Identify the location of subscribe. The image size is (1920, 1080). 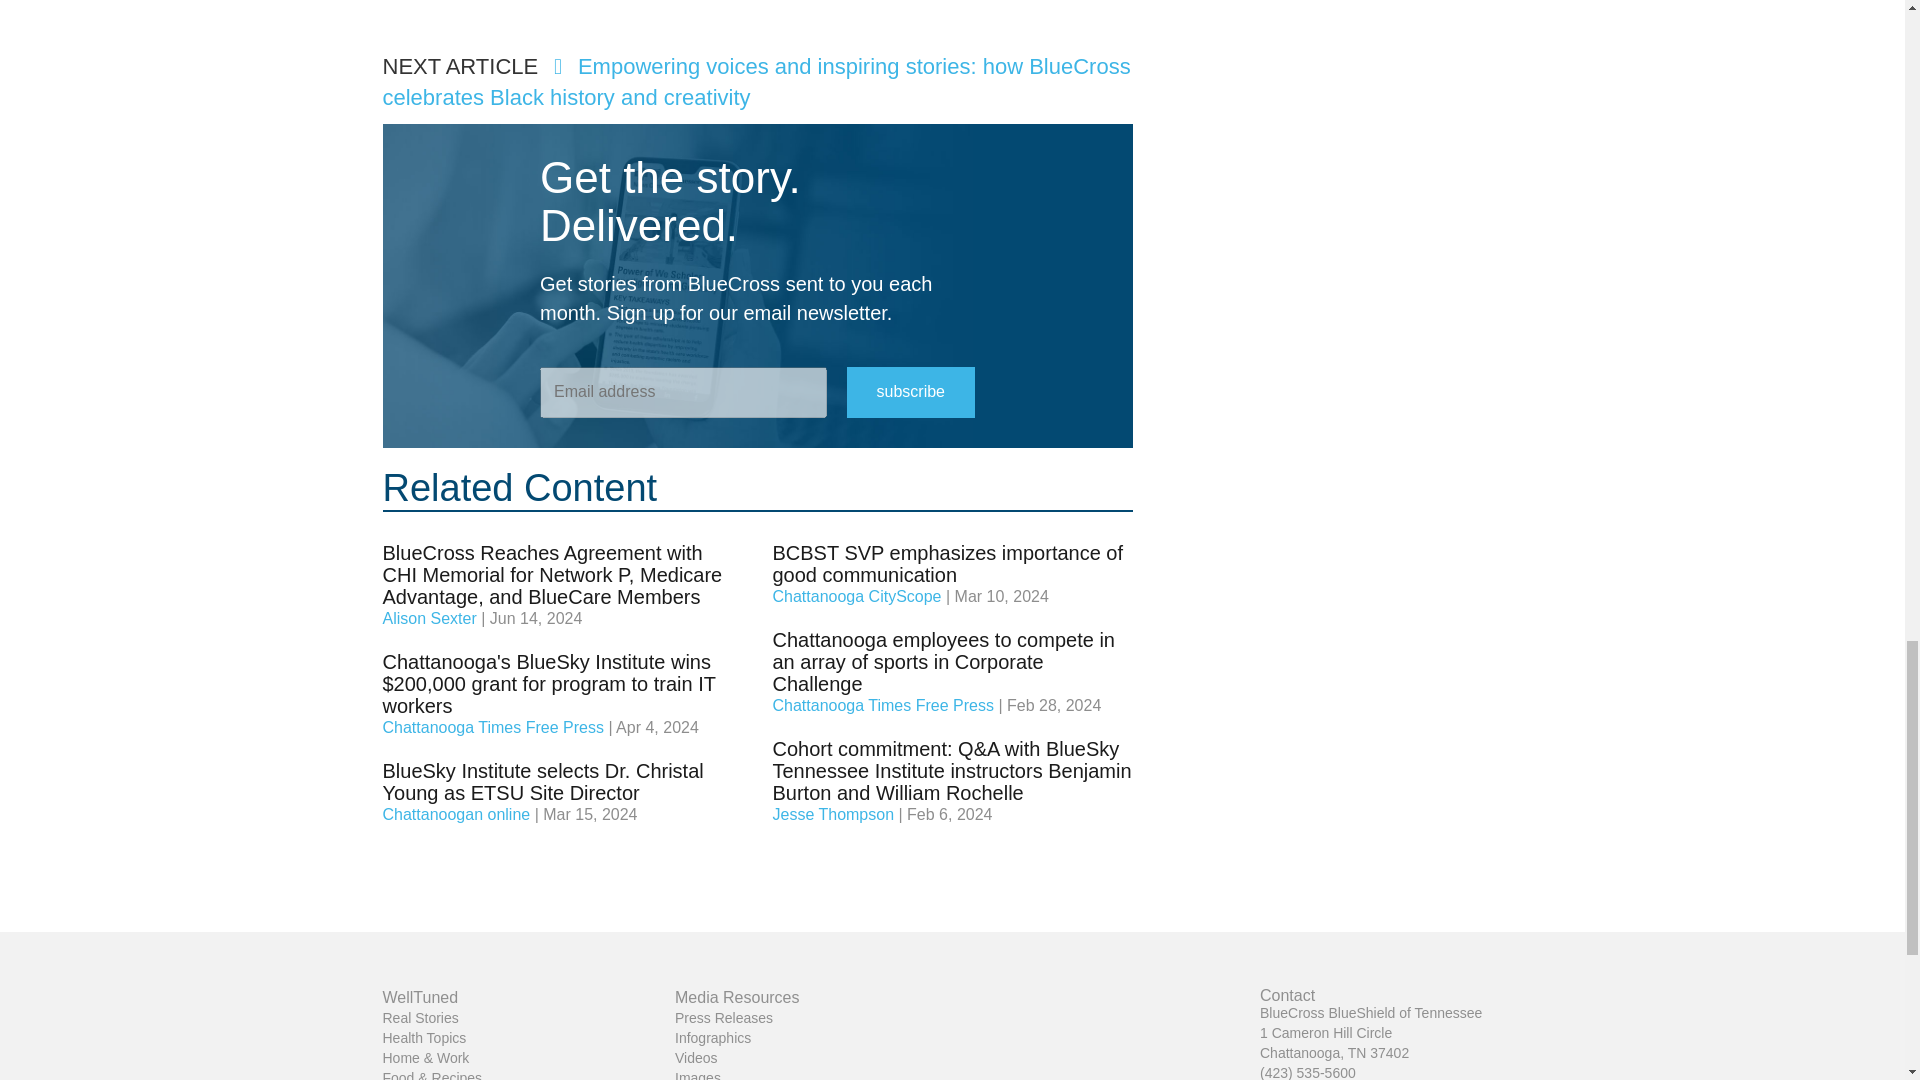
(910, 392).